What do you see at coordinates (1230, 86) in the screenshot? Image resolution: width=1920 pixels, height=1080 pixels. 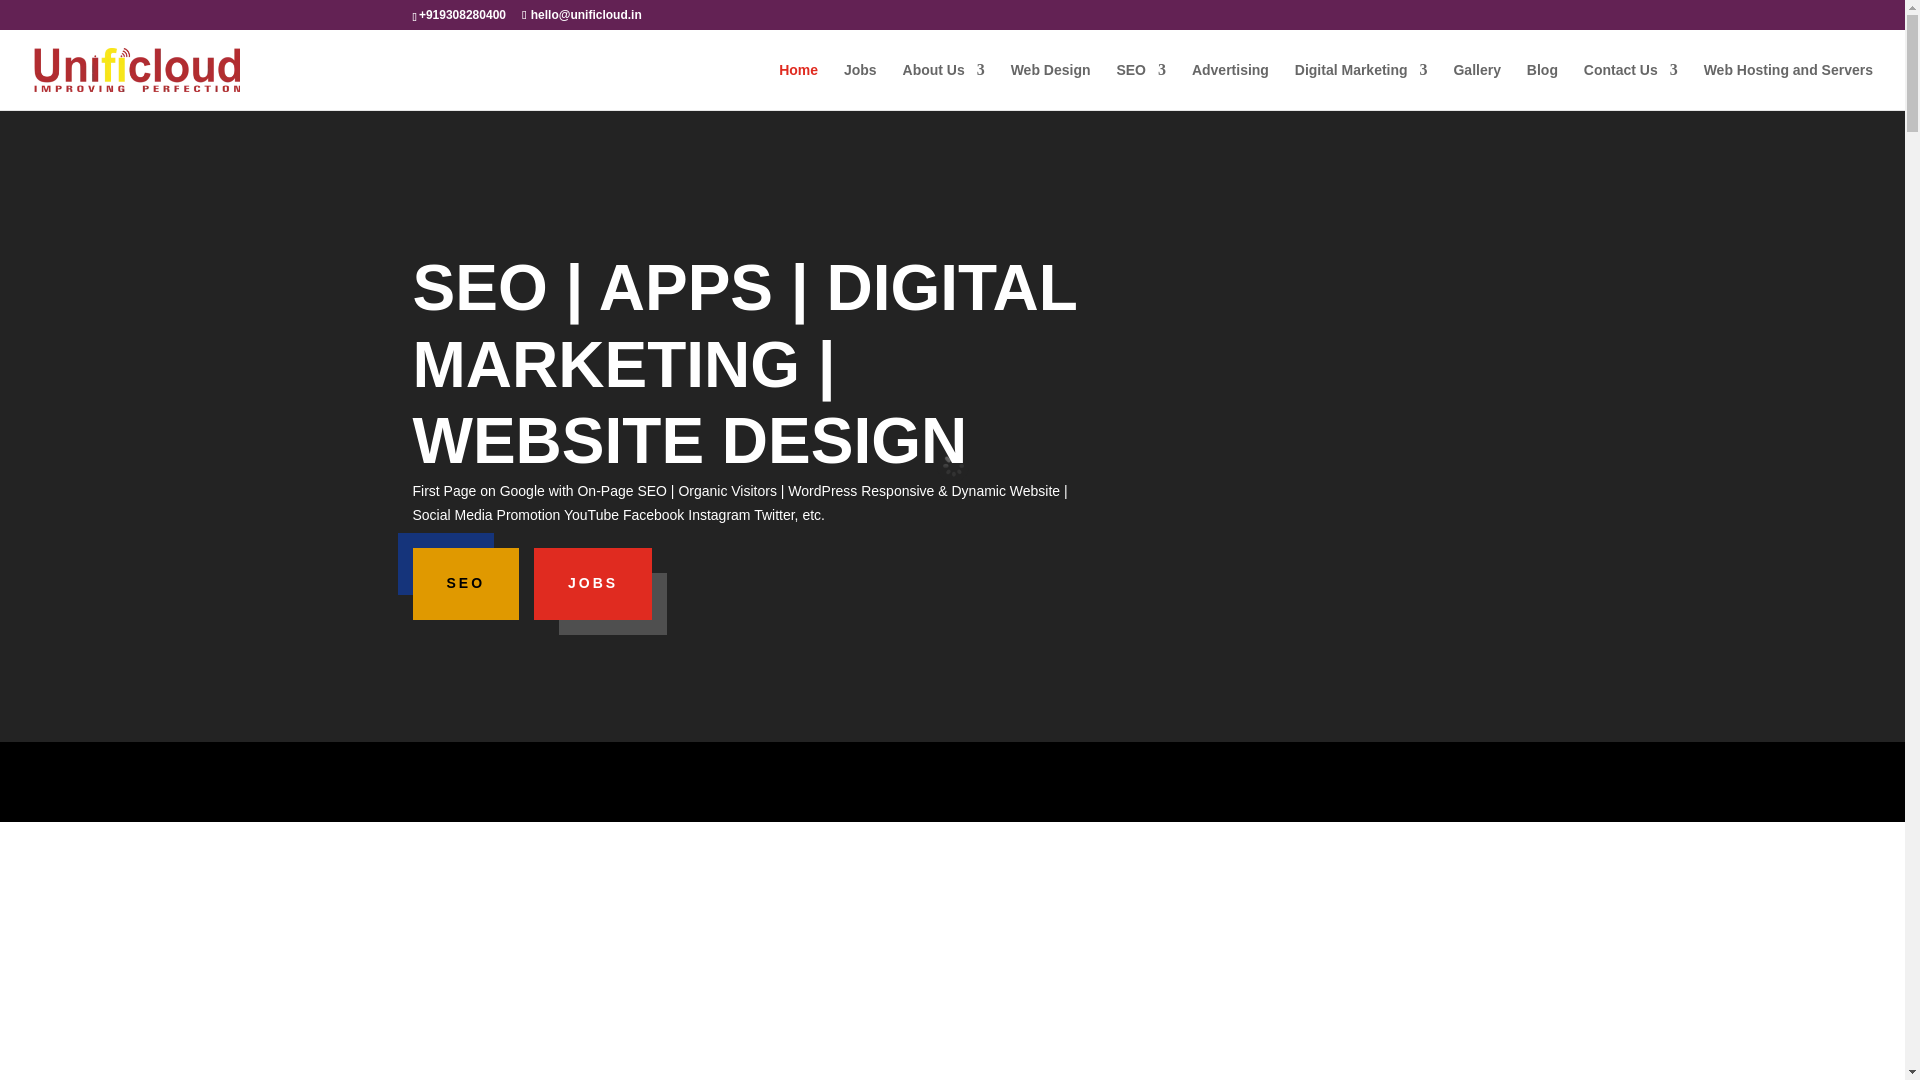 I see `Advertising` at bounding box center [1230, 86].